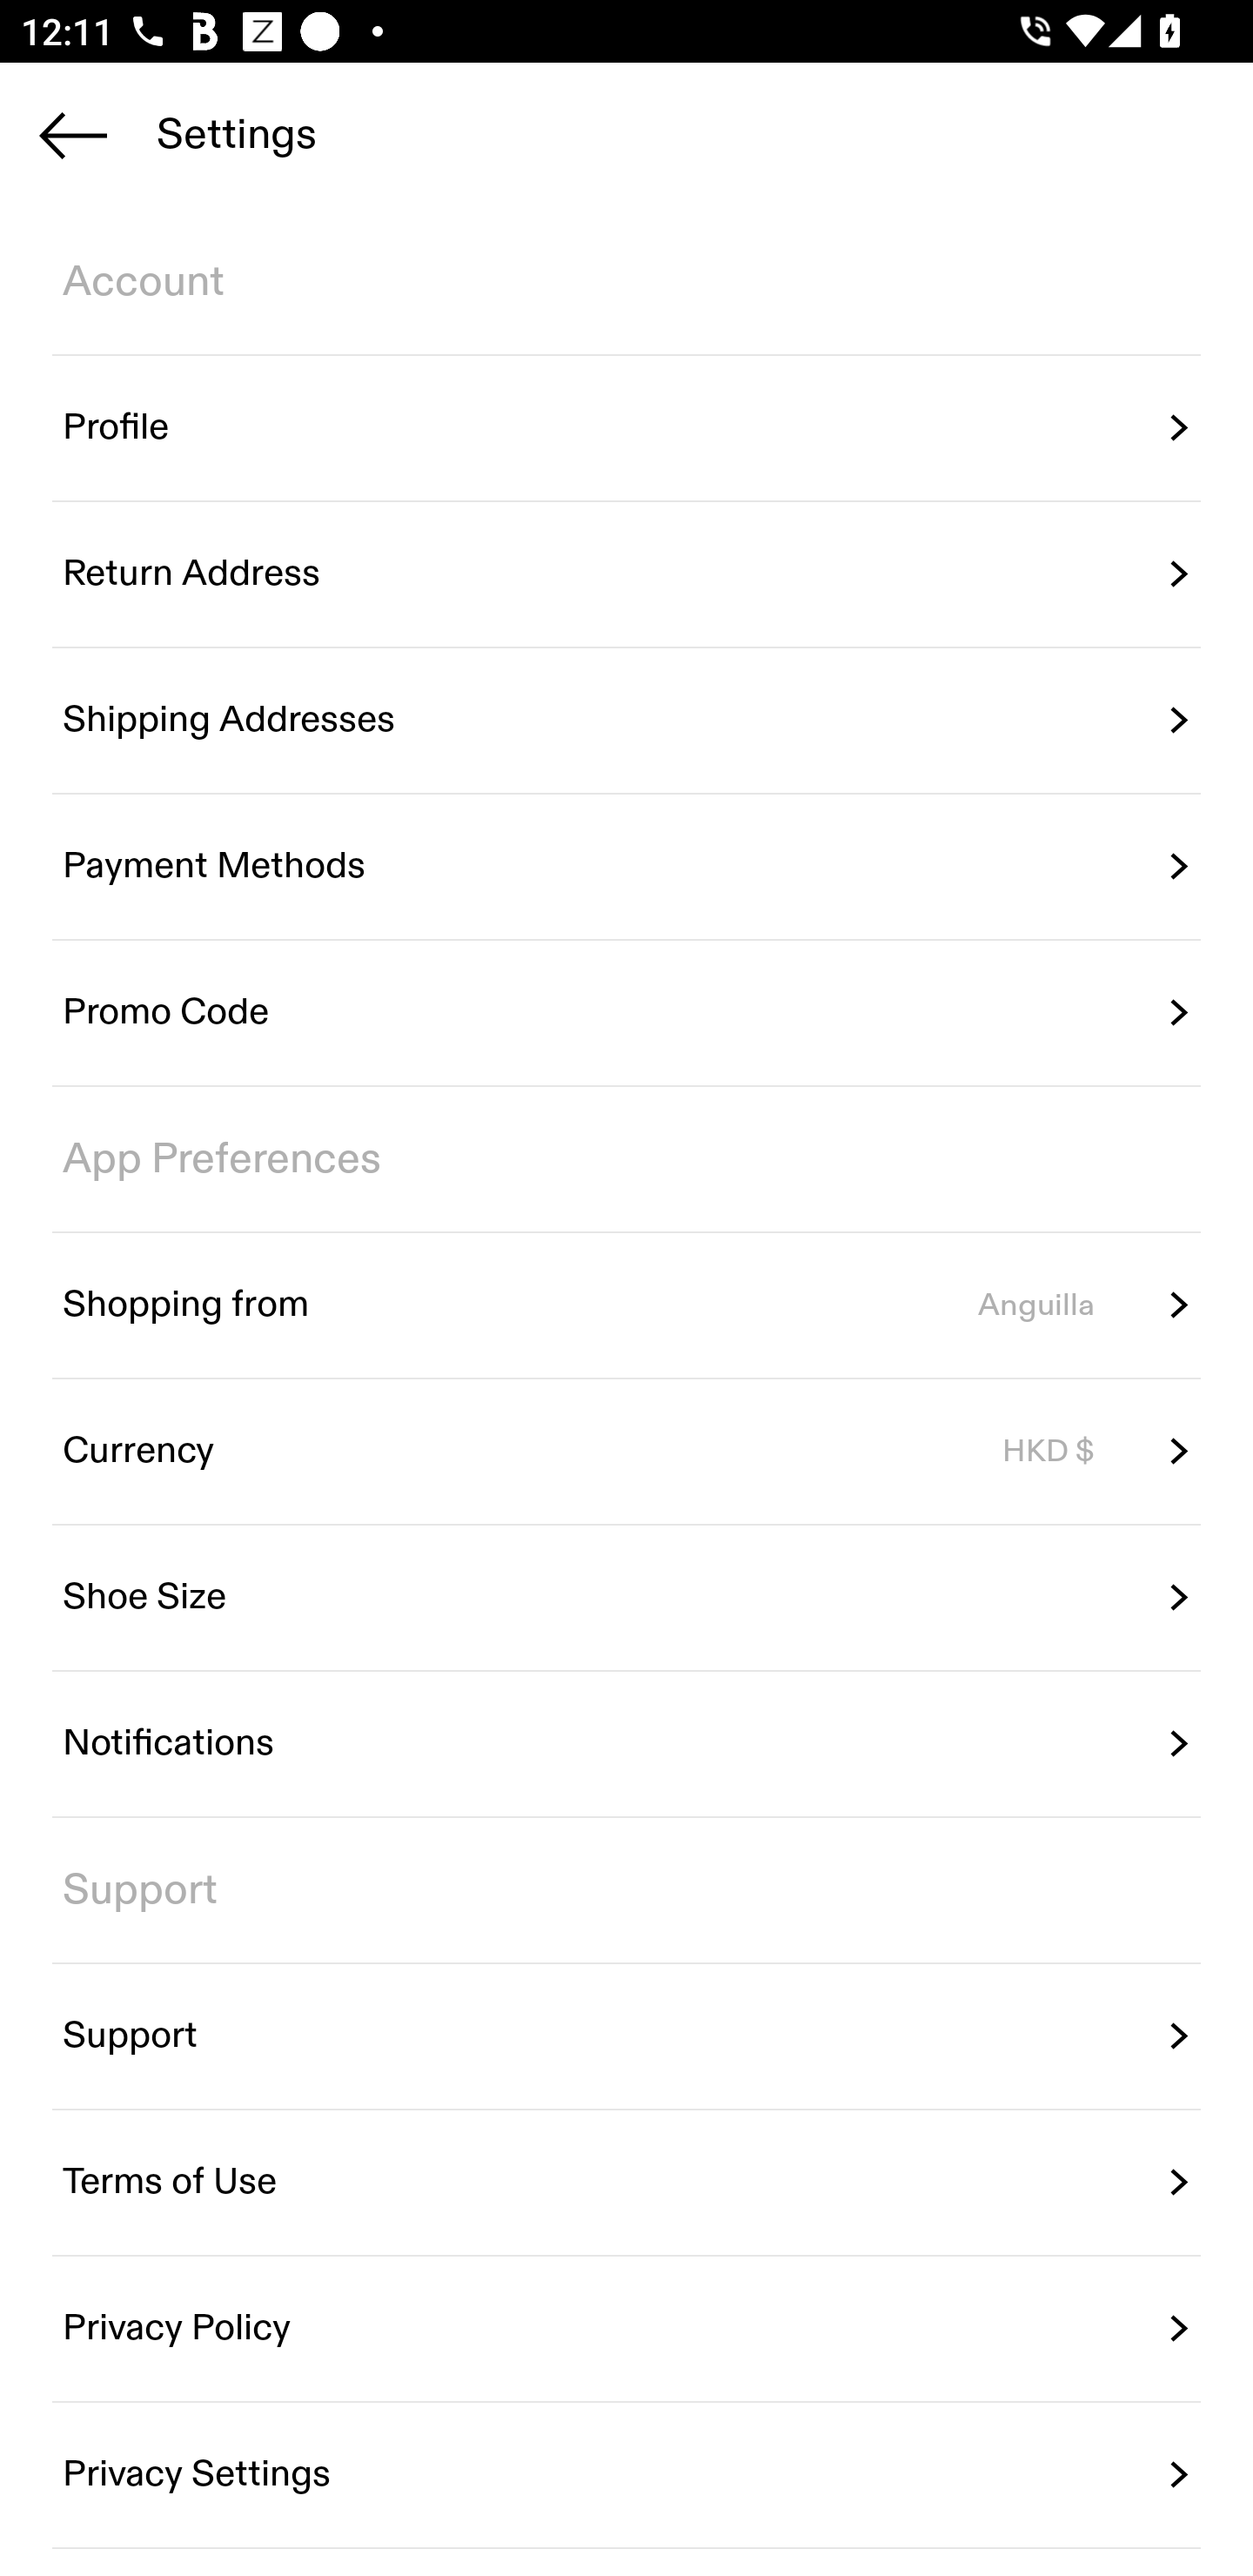 This screenshot has width=1253, height=2576. I want to click on Shoe Size, so click(626, 1598).